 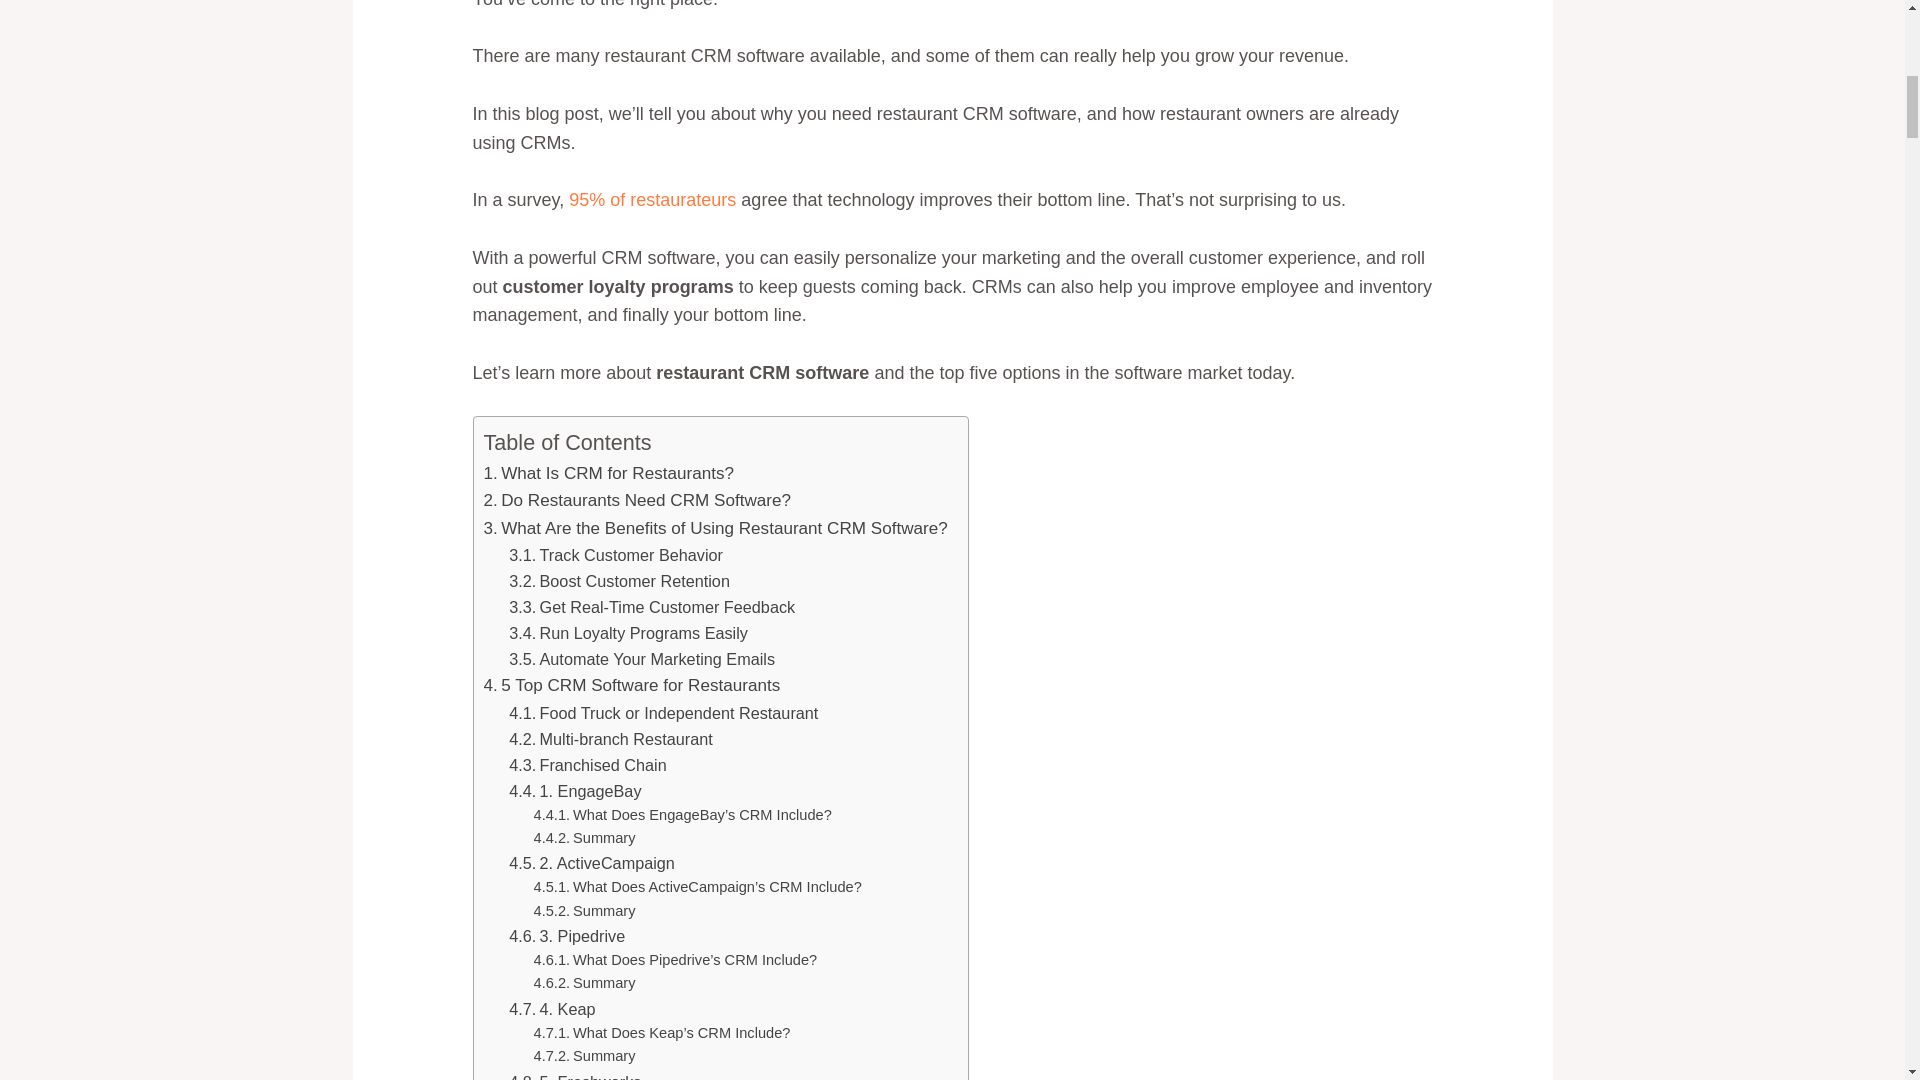 What do you see at coordinates (642, 658) in the screenshot?
I see `Automate Your Marketing Emails` at bounding box center [642, 658].